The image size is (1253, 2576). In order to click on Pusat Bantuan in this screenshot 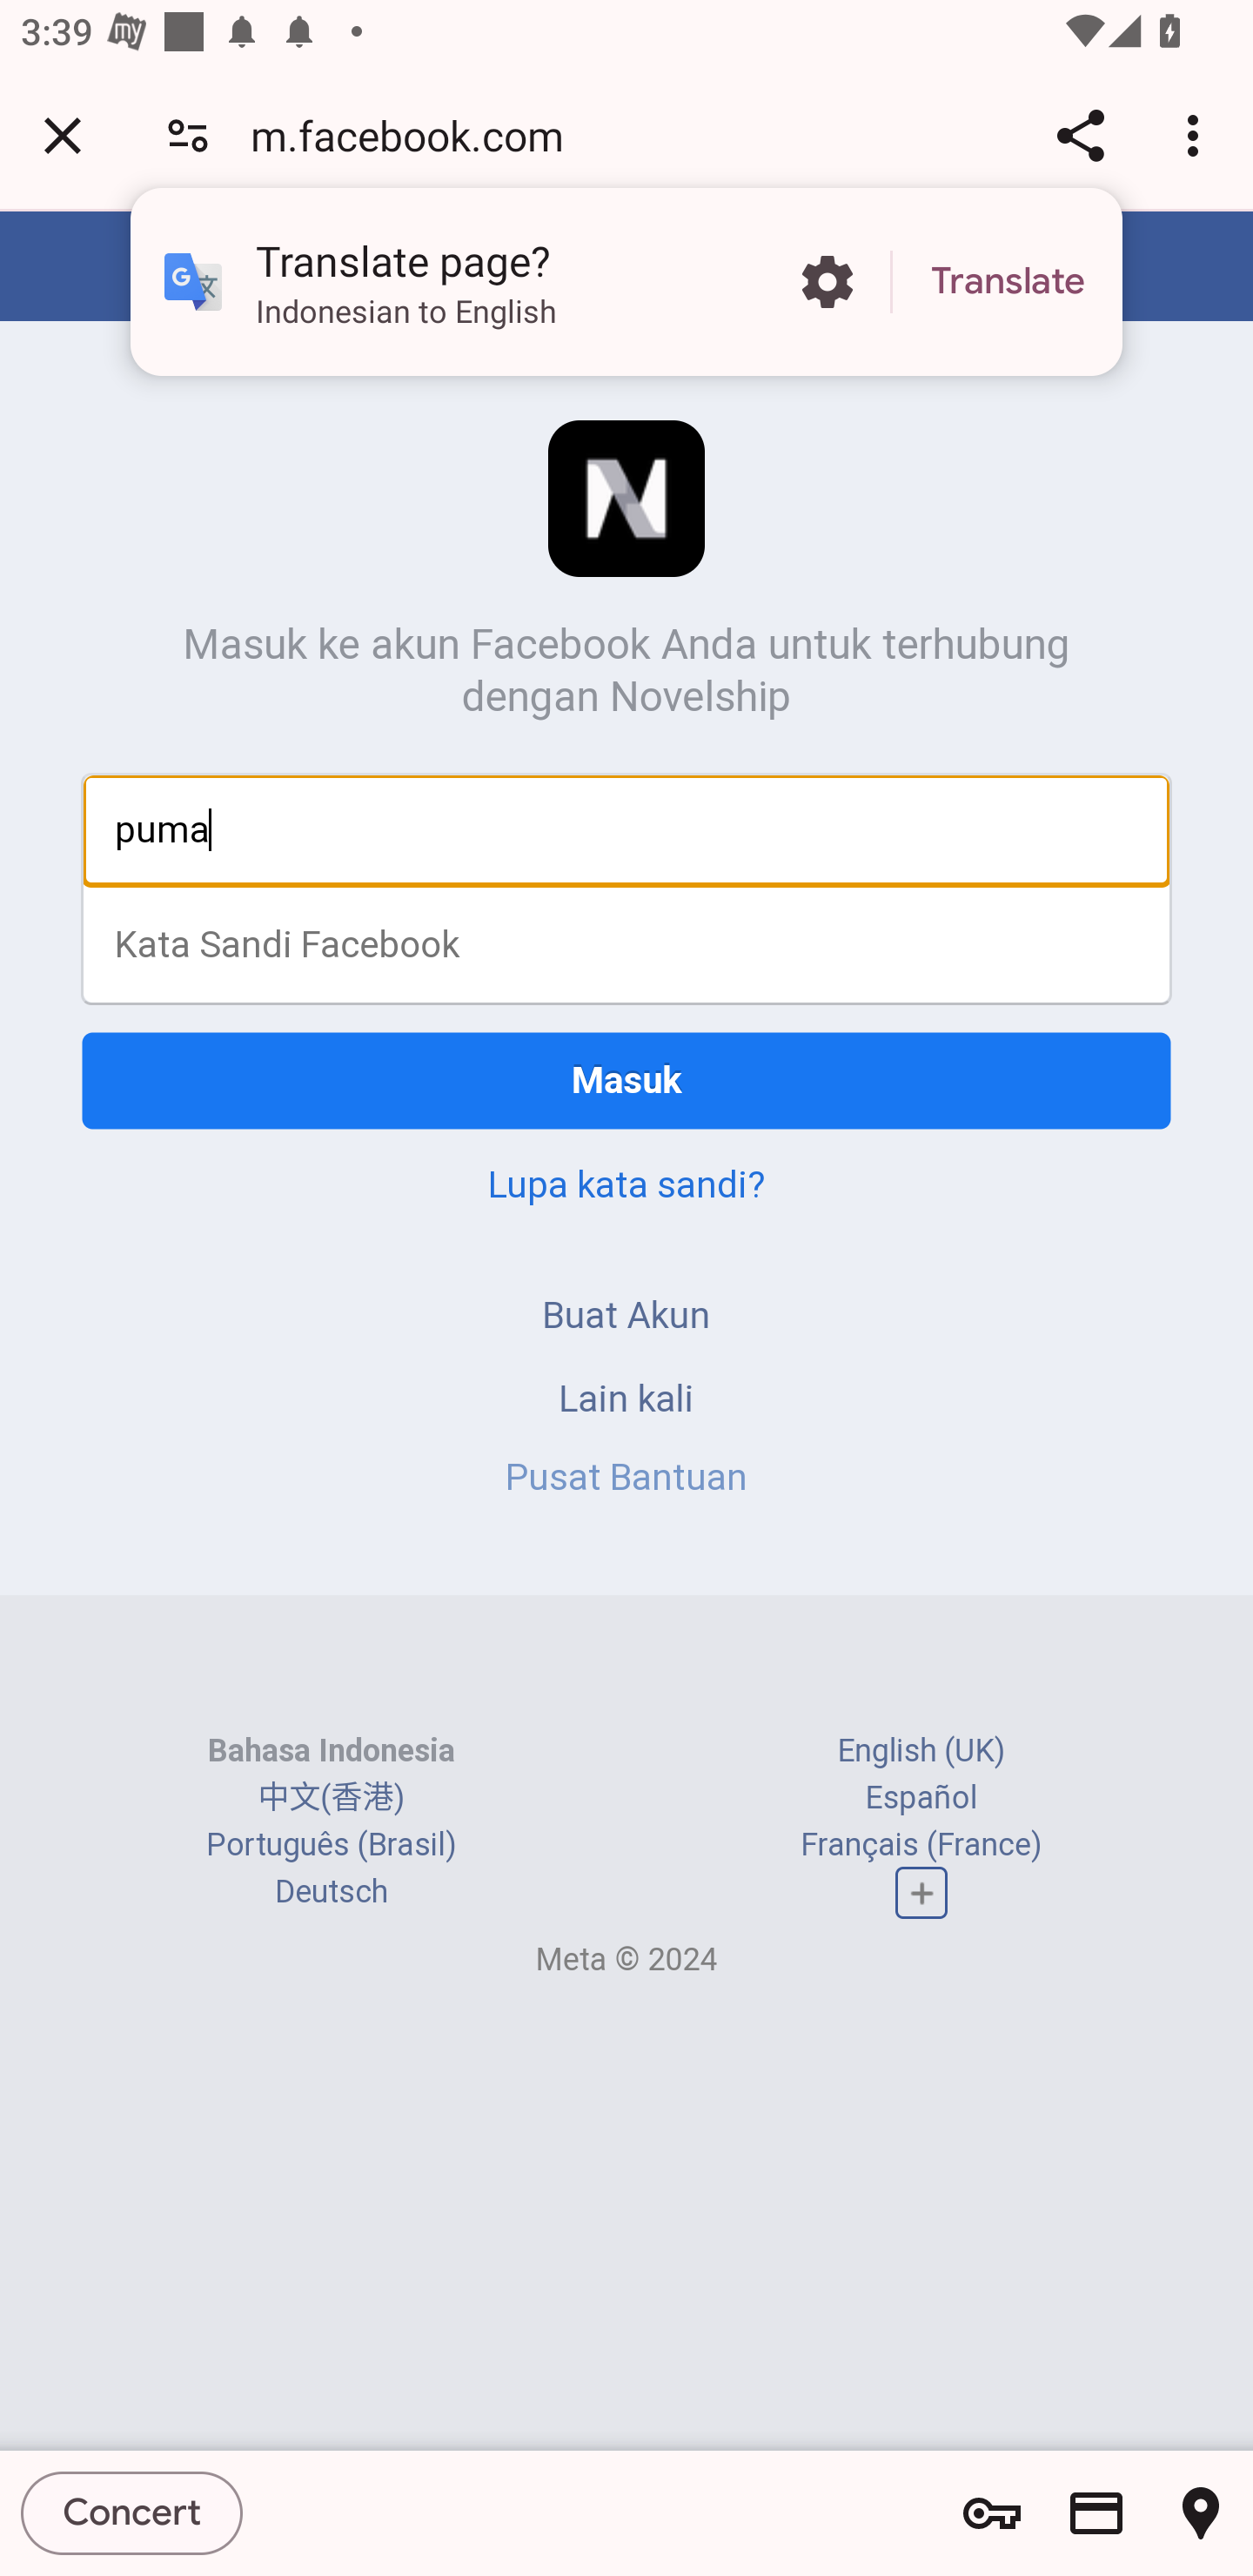, I will do `click(626, 1477)`.